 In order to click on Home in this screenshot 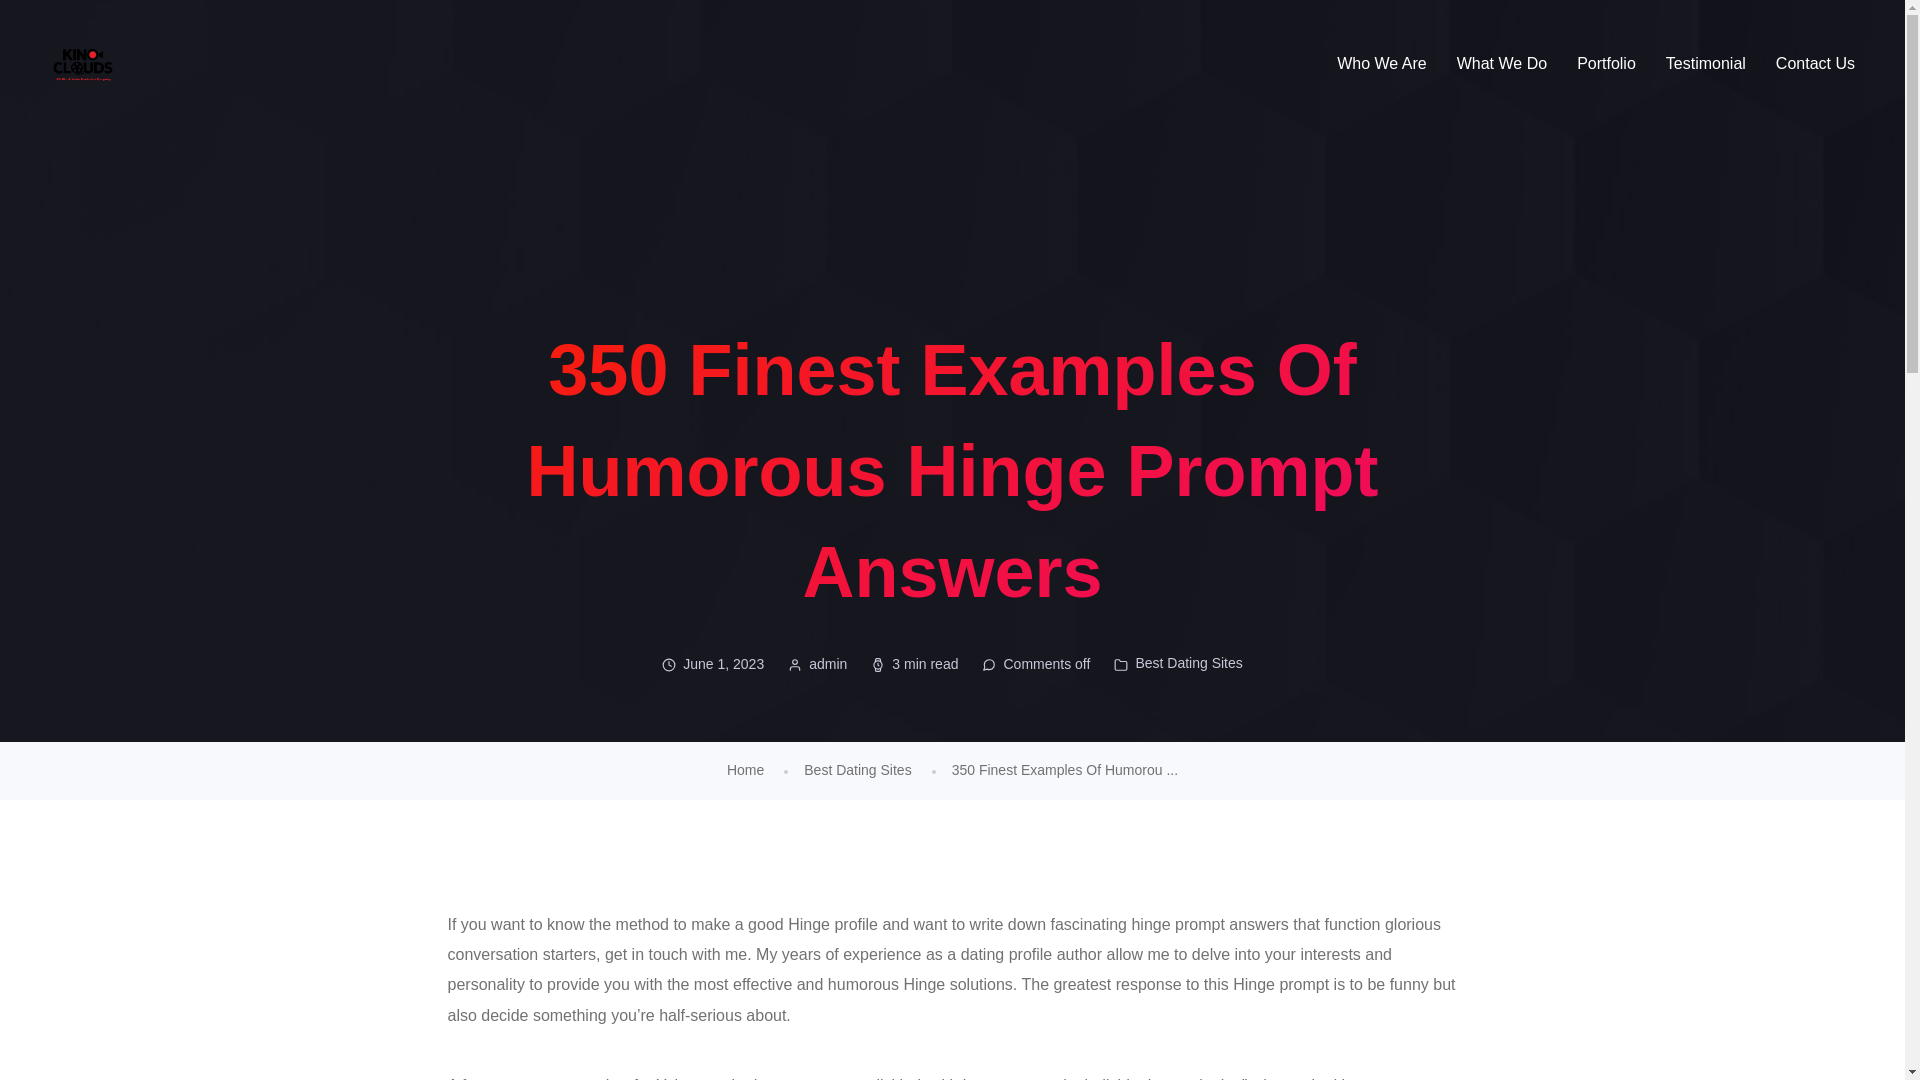, I will do `click(746, 770)`.